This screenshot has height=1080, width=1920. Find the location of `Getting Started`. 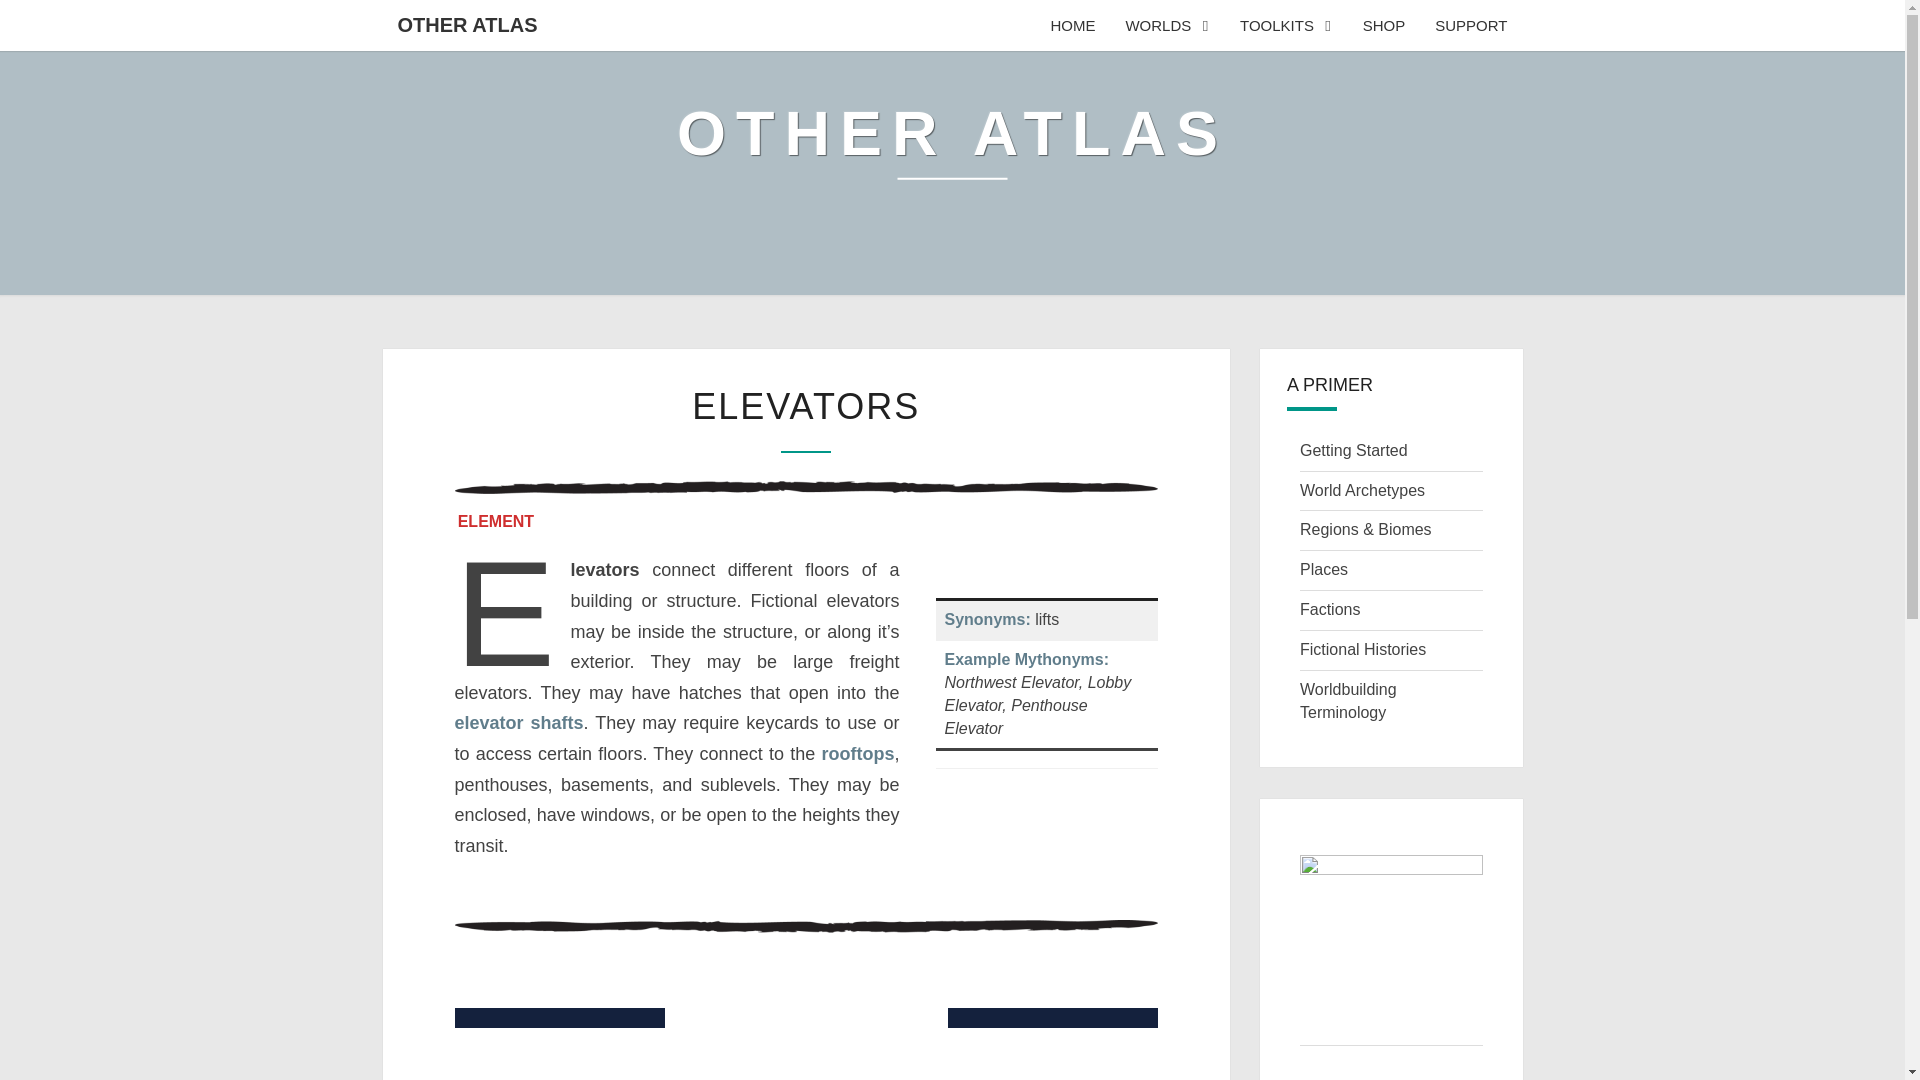

Getting Started is located at coordinates (1353, 450).